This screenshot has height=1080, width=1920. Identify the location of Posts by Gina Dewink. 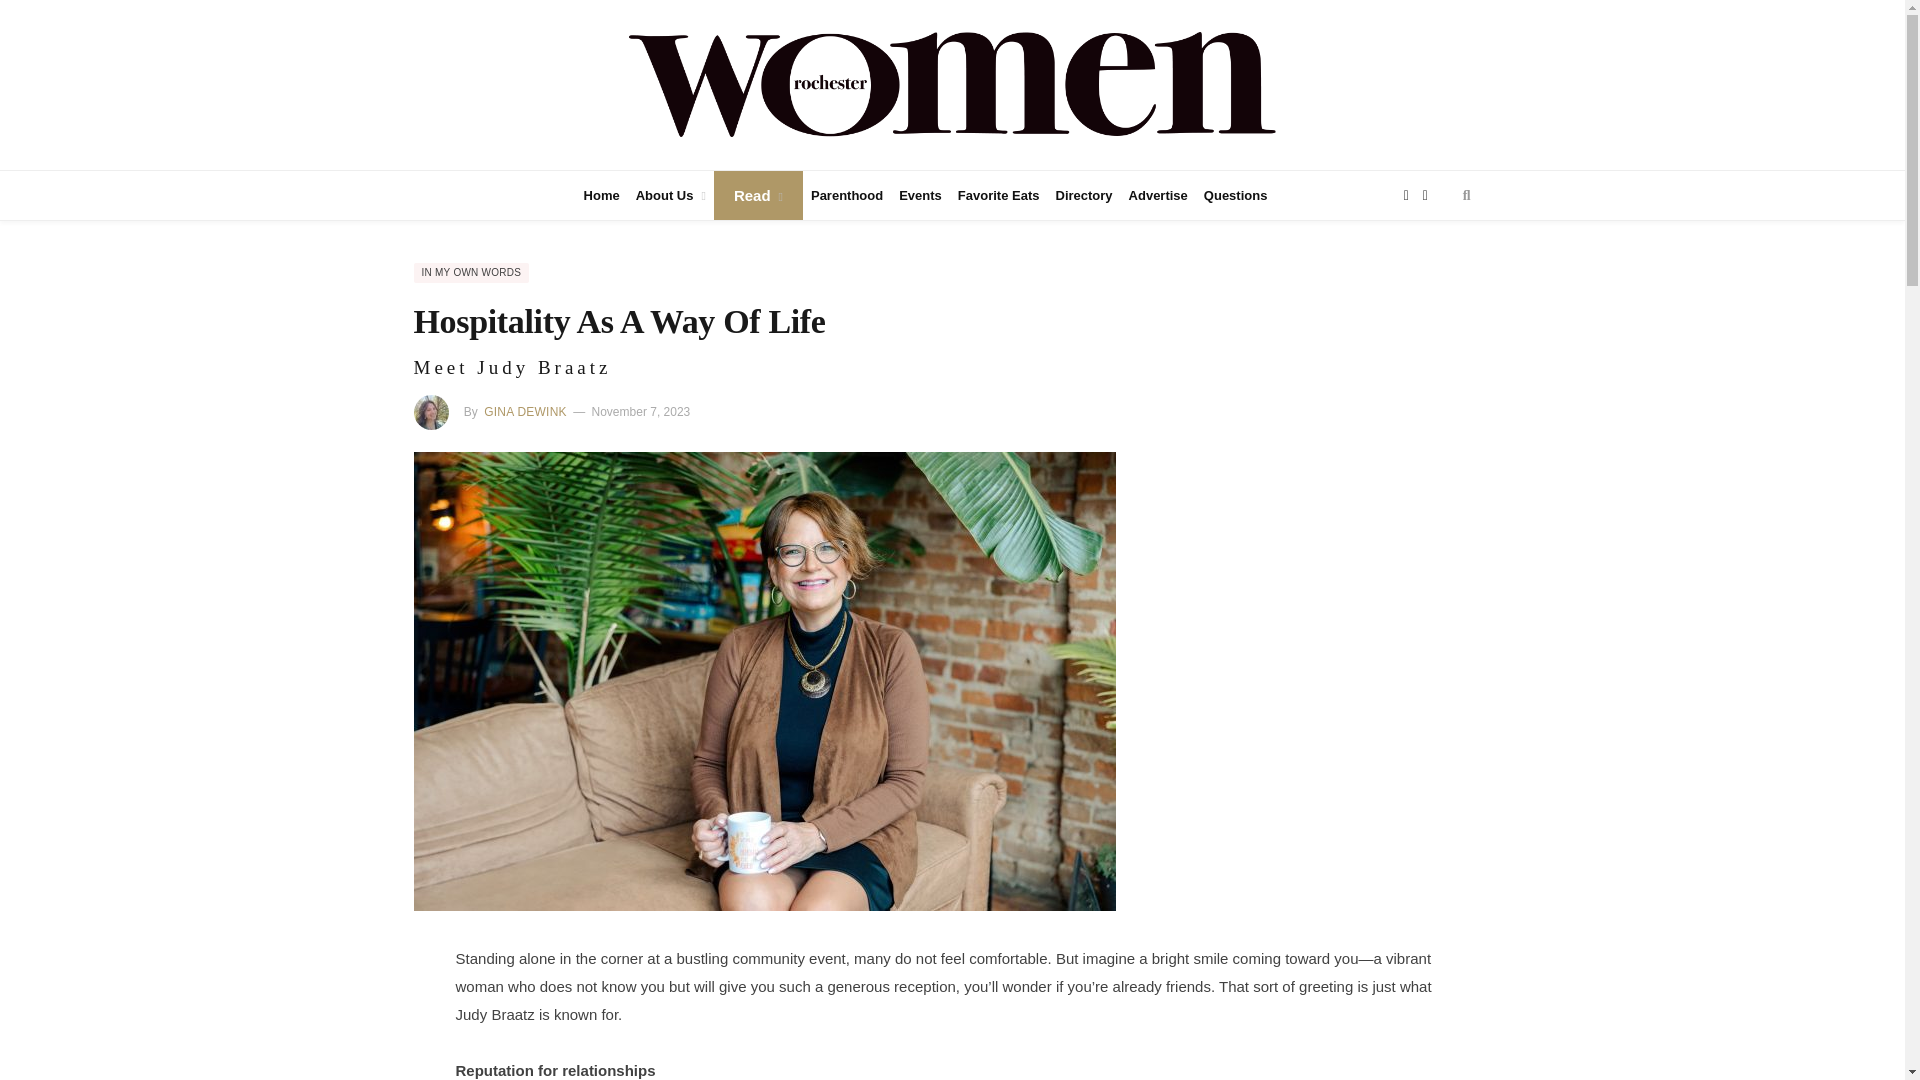
(524, 412).